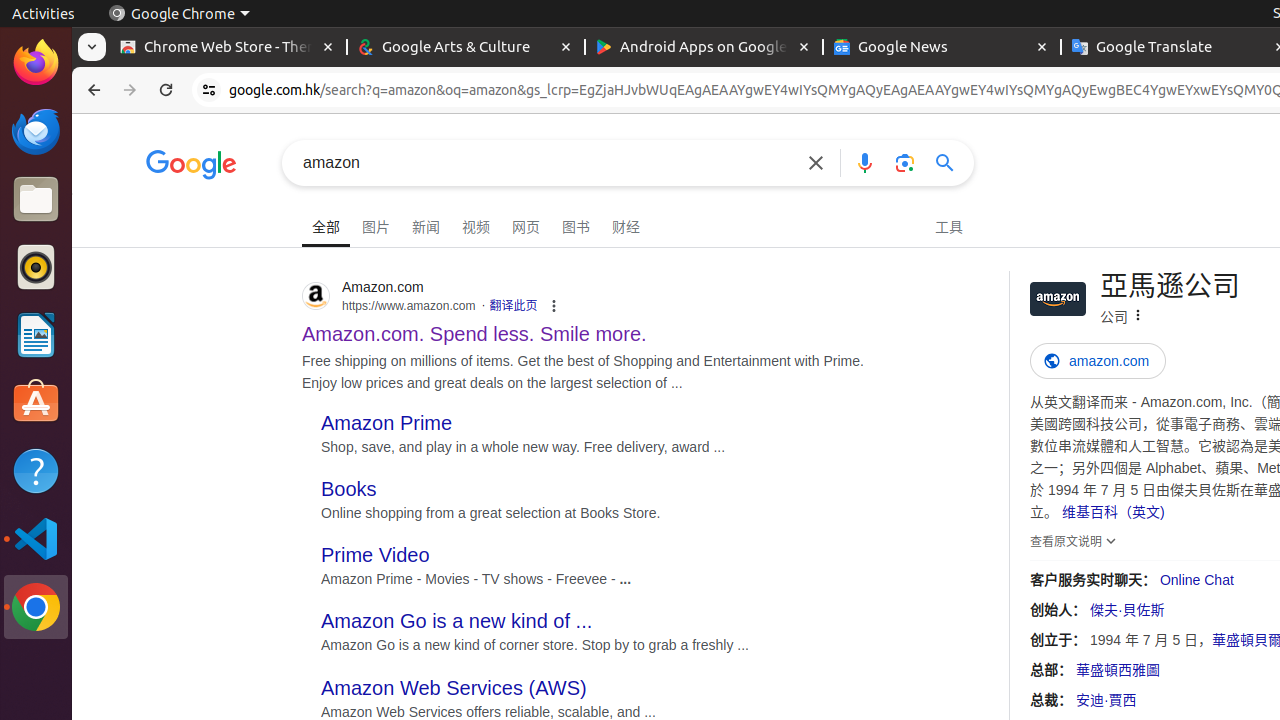 The height and width of the screenshot is (720, 1280). I want to click on 跳到主要内容, so click(138, 194).